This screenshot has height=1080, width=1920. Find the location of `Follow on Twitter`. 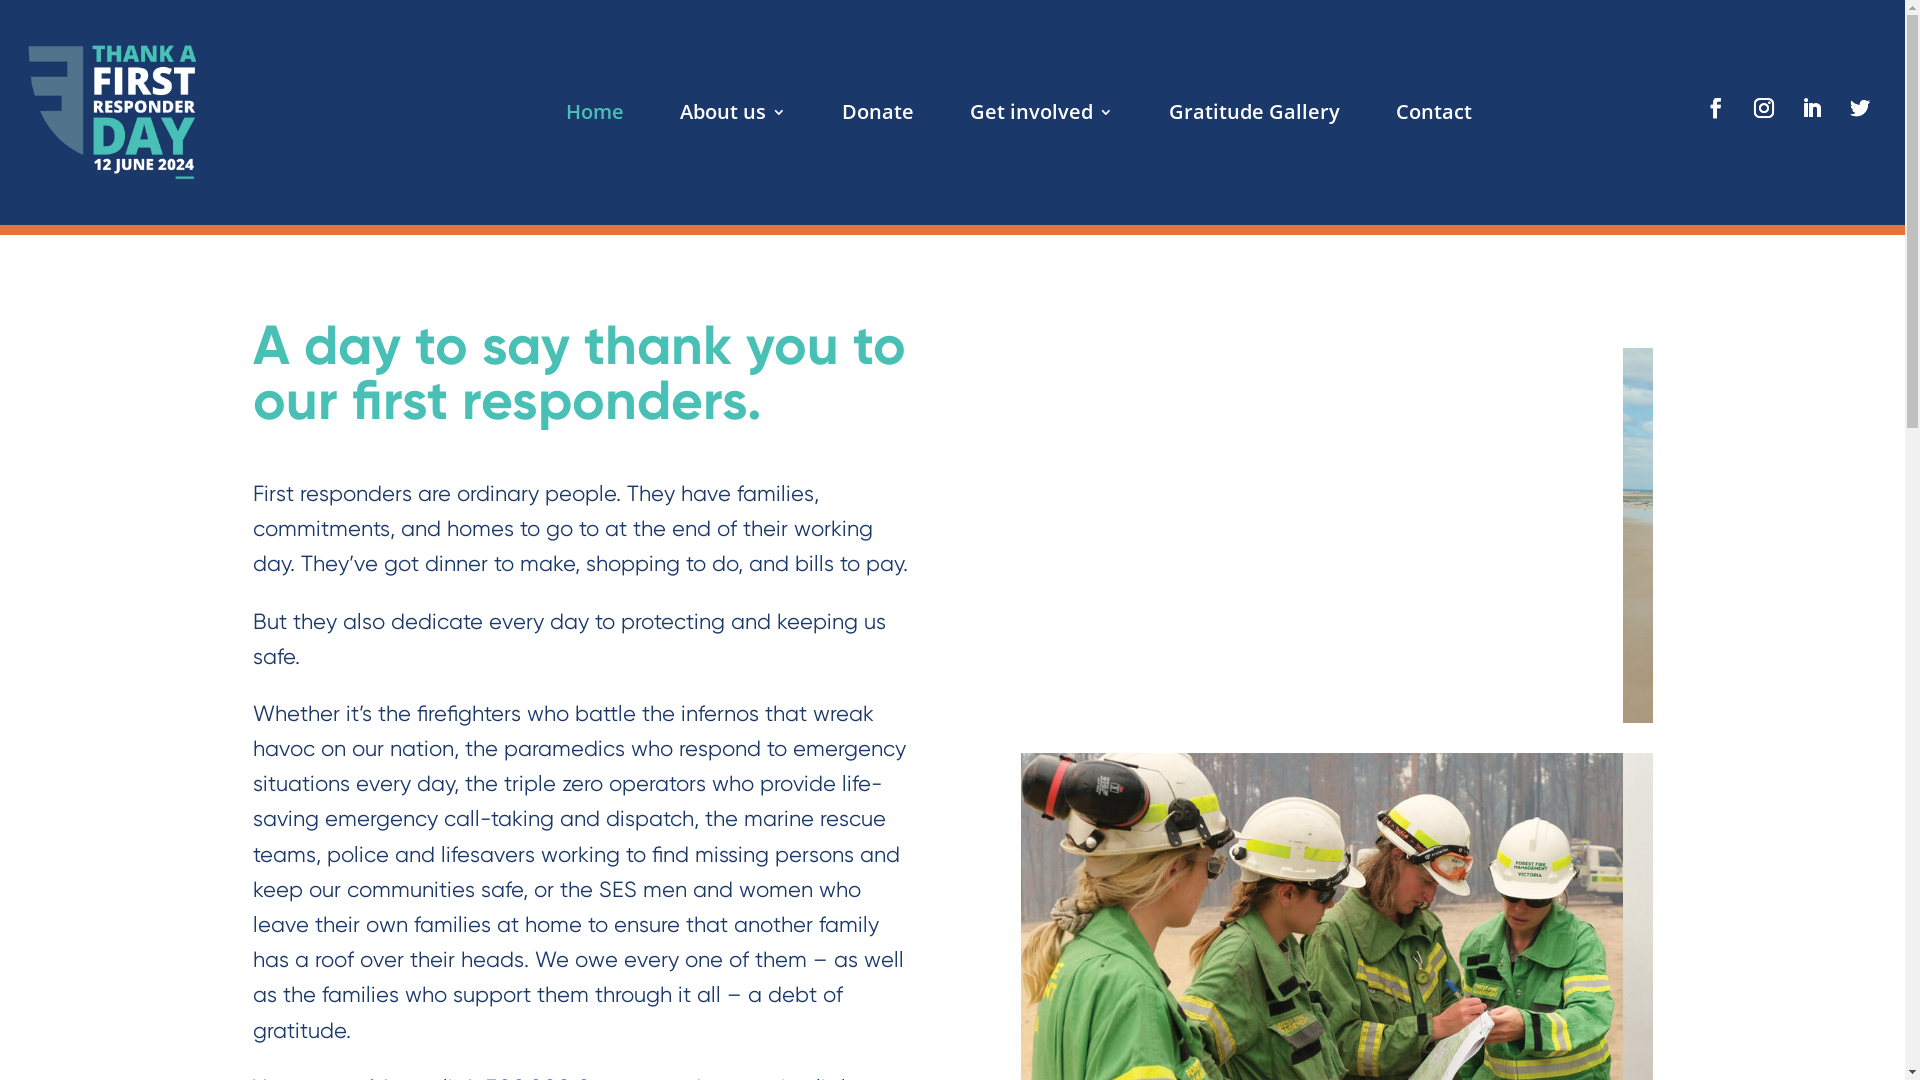

Follow on Twitter is located at coordinates (1860, 108).